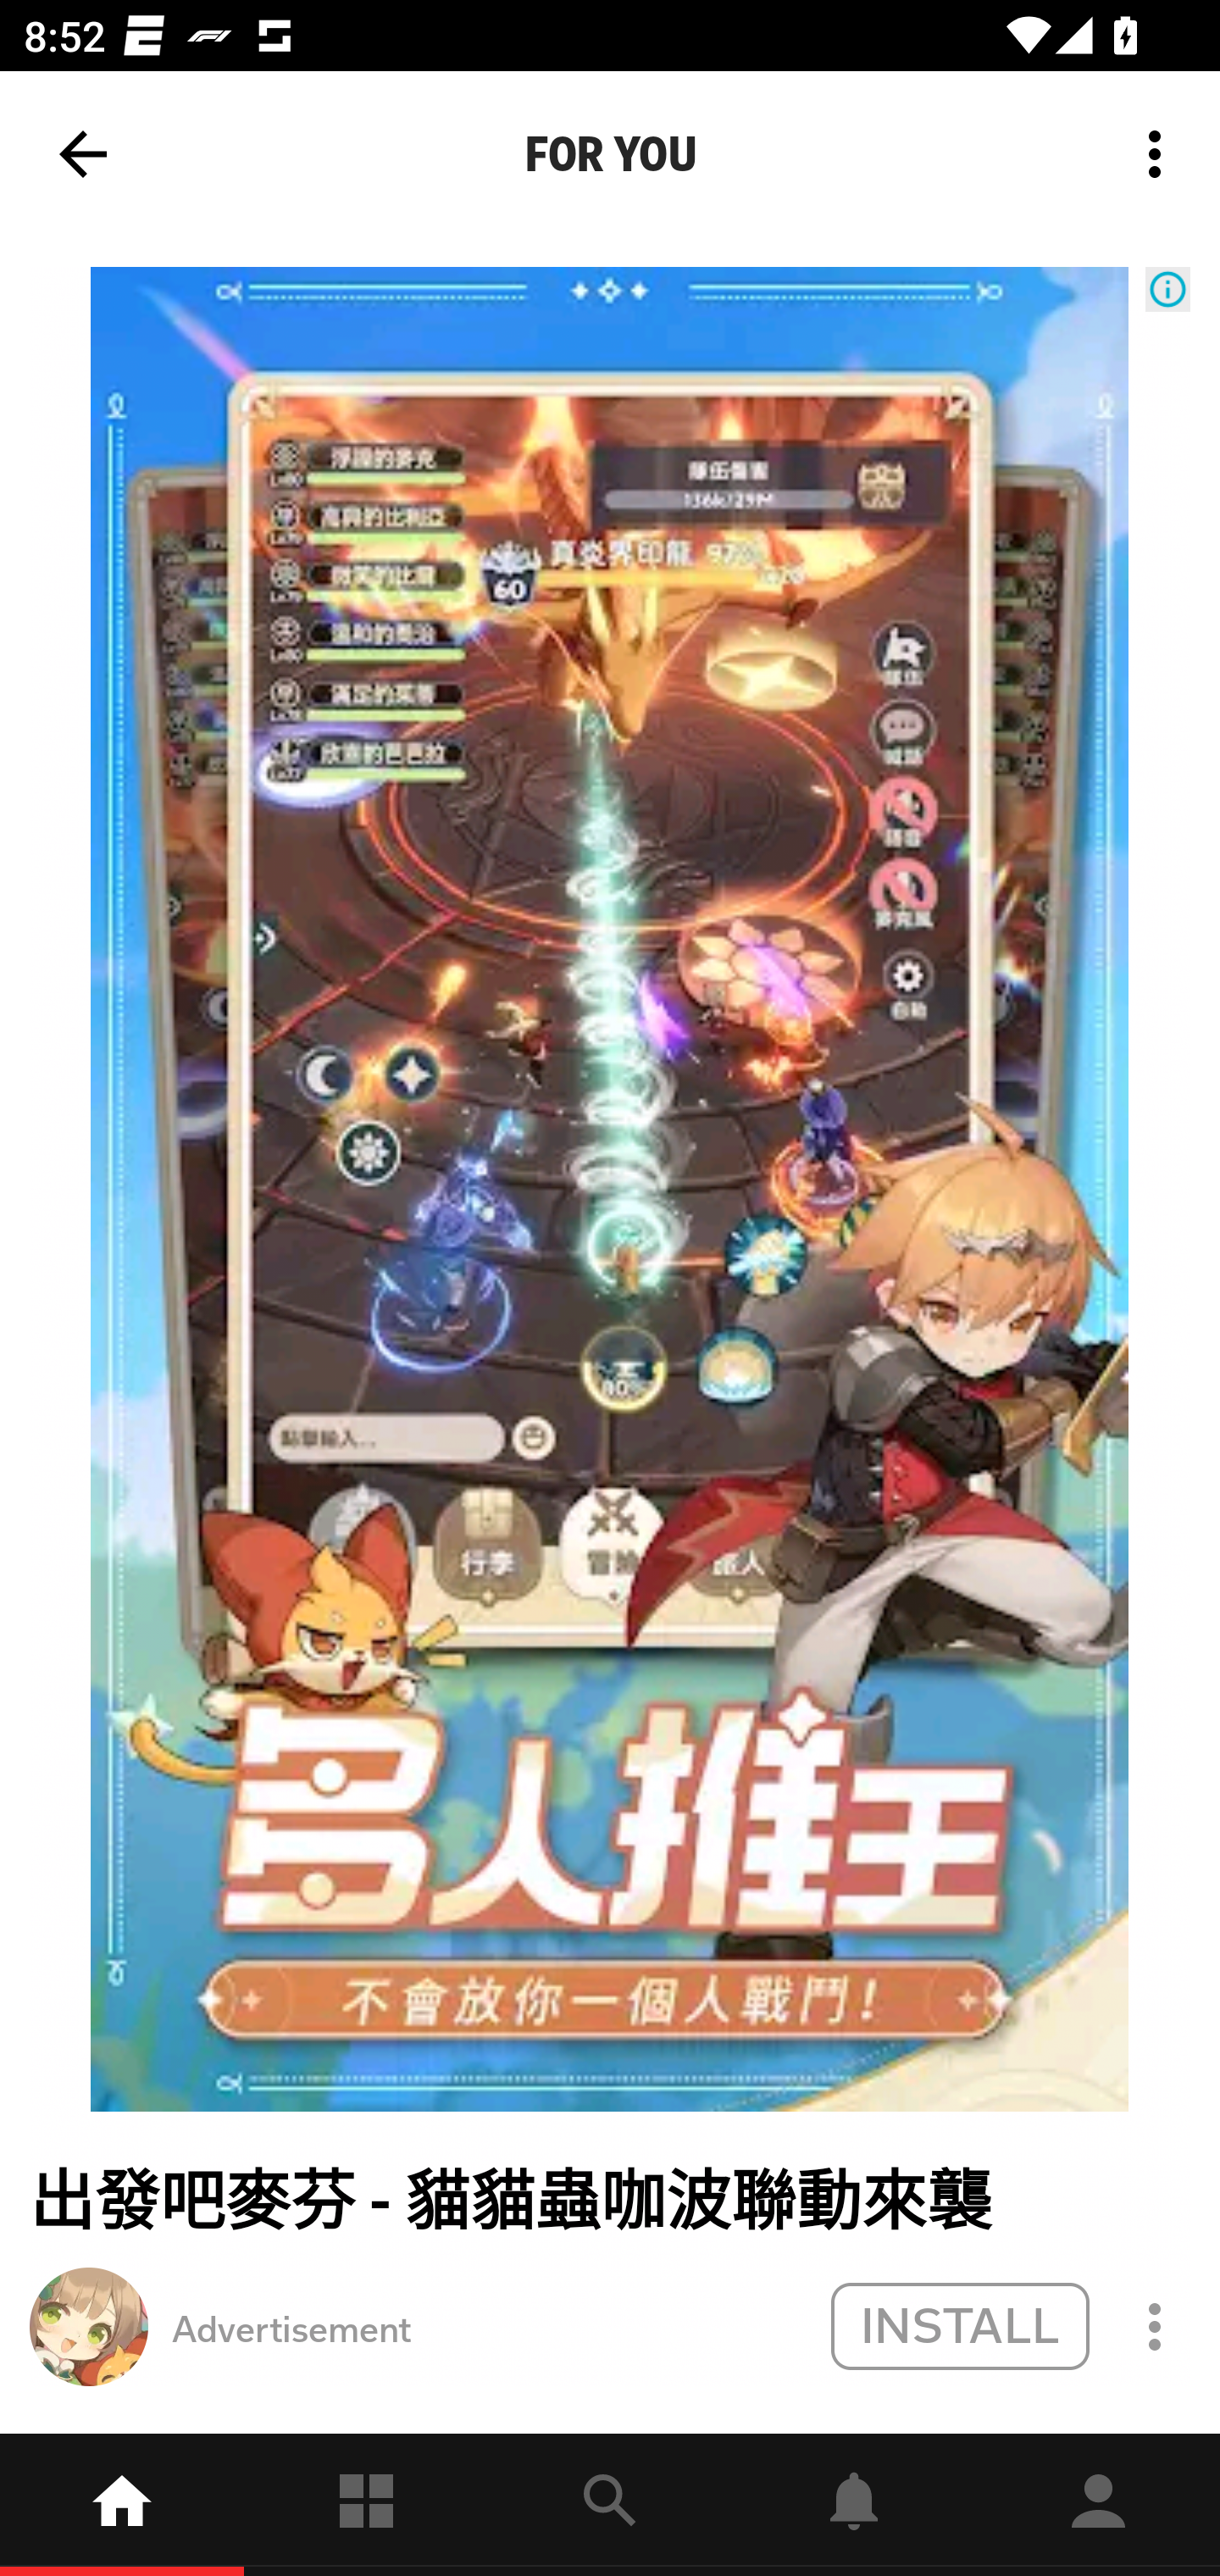  Describe the element at coordinates (1167, 290) in the screenshot. I see `Ad Choices Icon` at that location.